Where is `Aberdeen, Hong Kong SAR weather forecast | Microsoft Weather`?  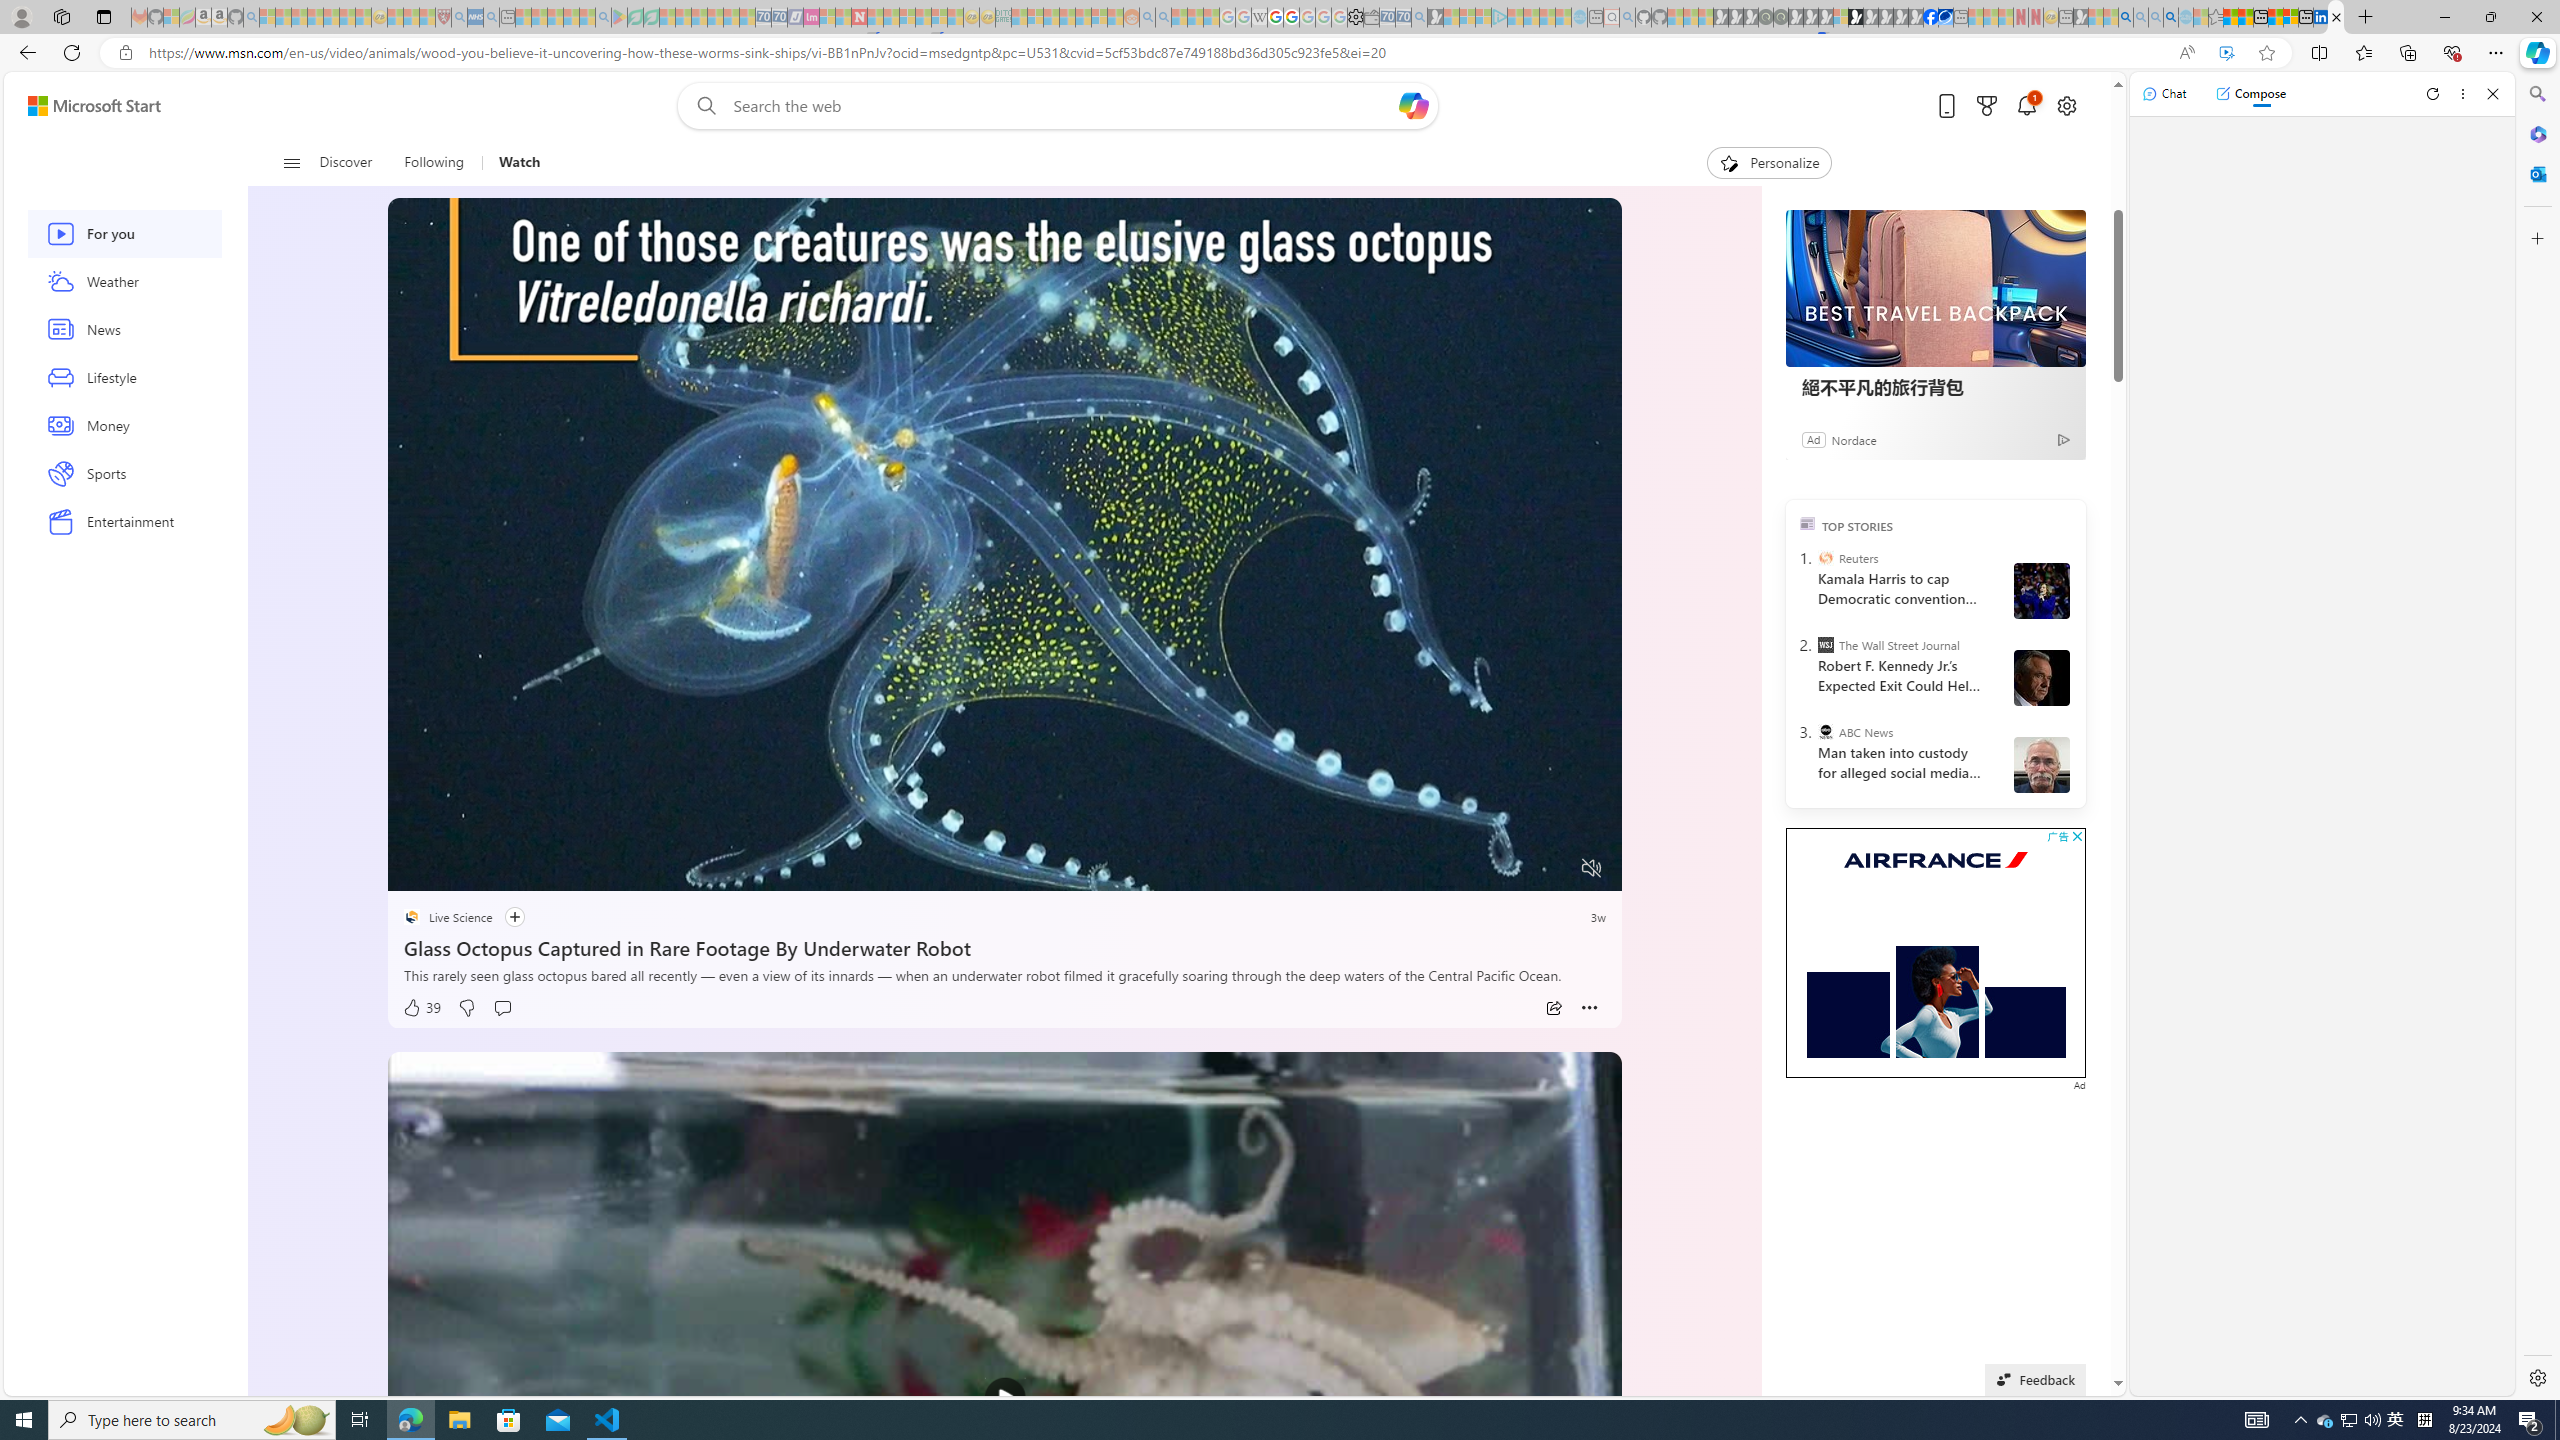 Aberdeen, Hong Kong SAR weather forecast | Microsoft Weather is located at coordinates (2246, 17).